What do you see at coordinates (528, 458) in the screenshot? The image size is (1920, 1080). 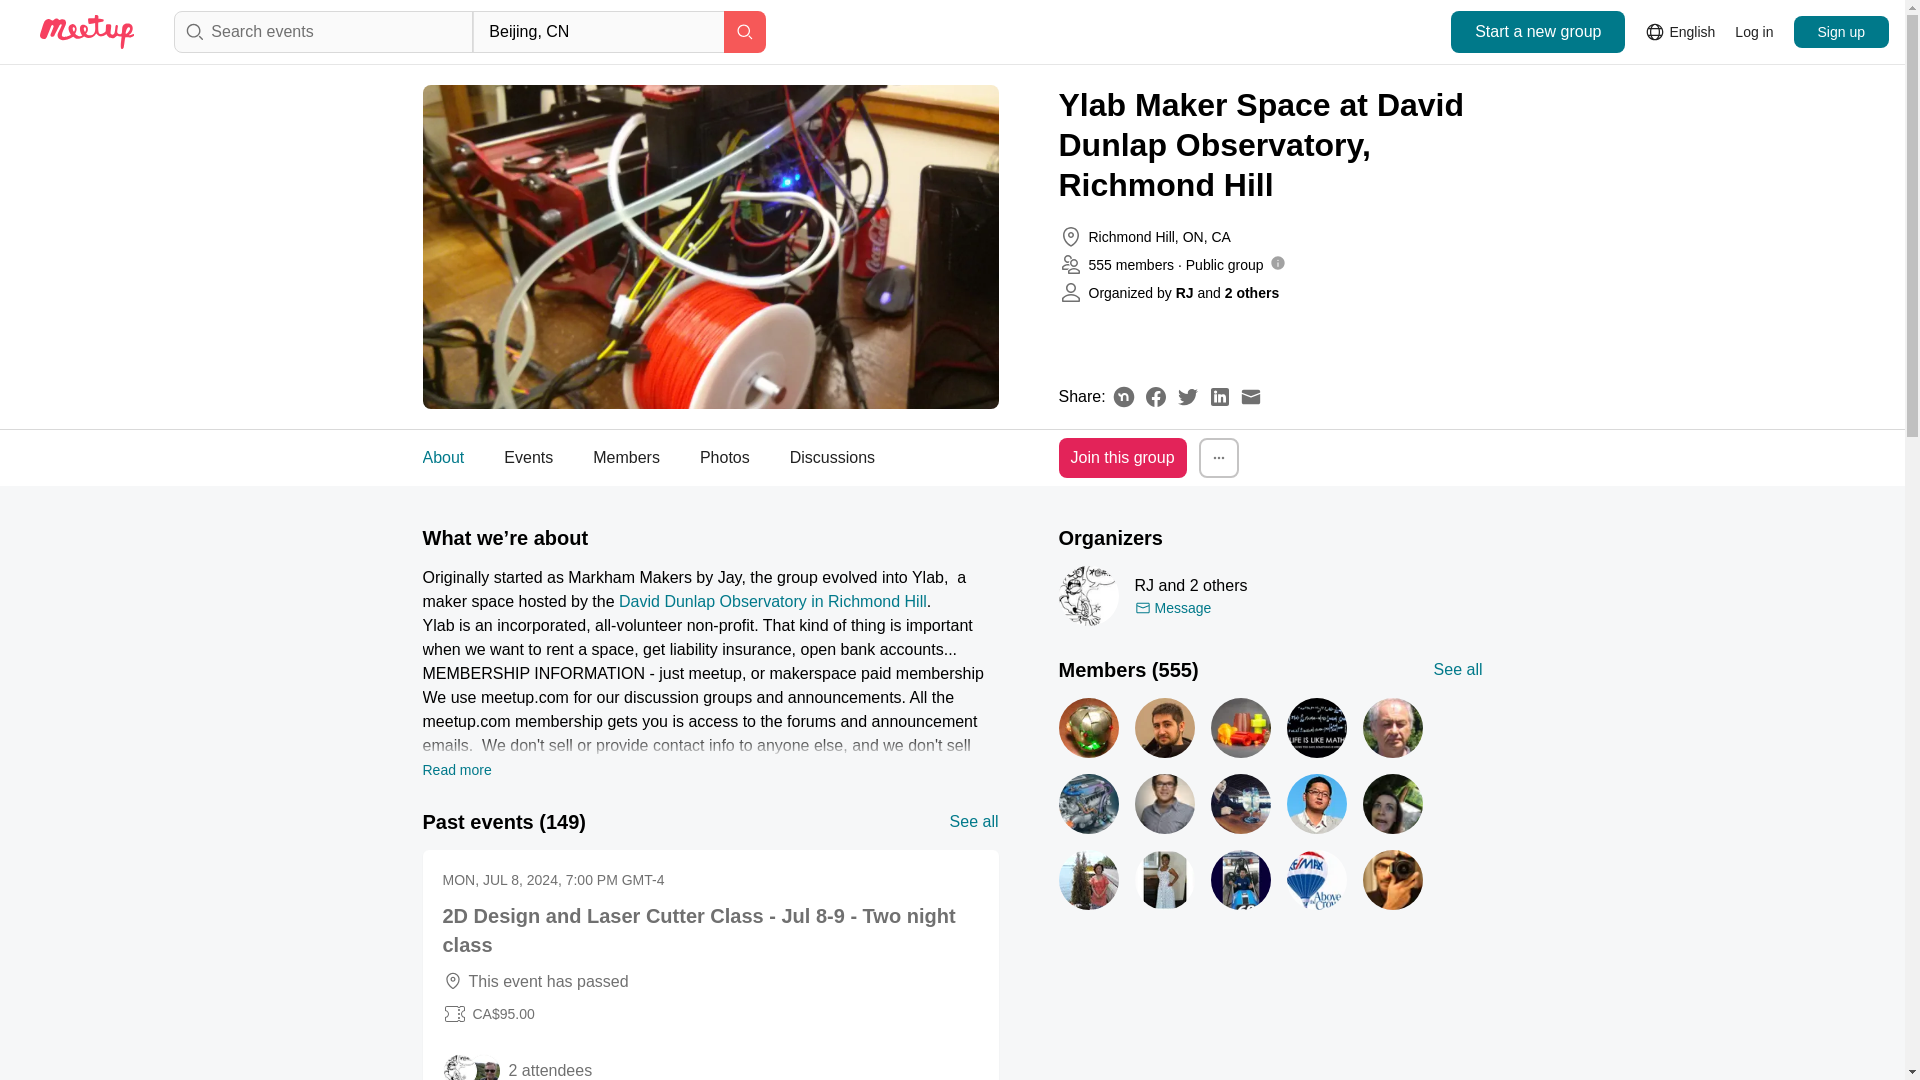 I see `Sign up` at bounding box center [528, 458].